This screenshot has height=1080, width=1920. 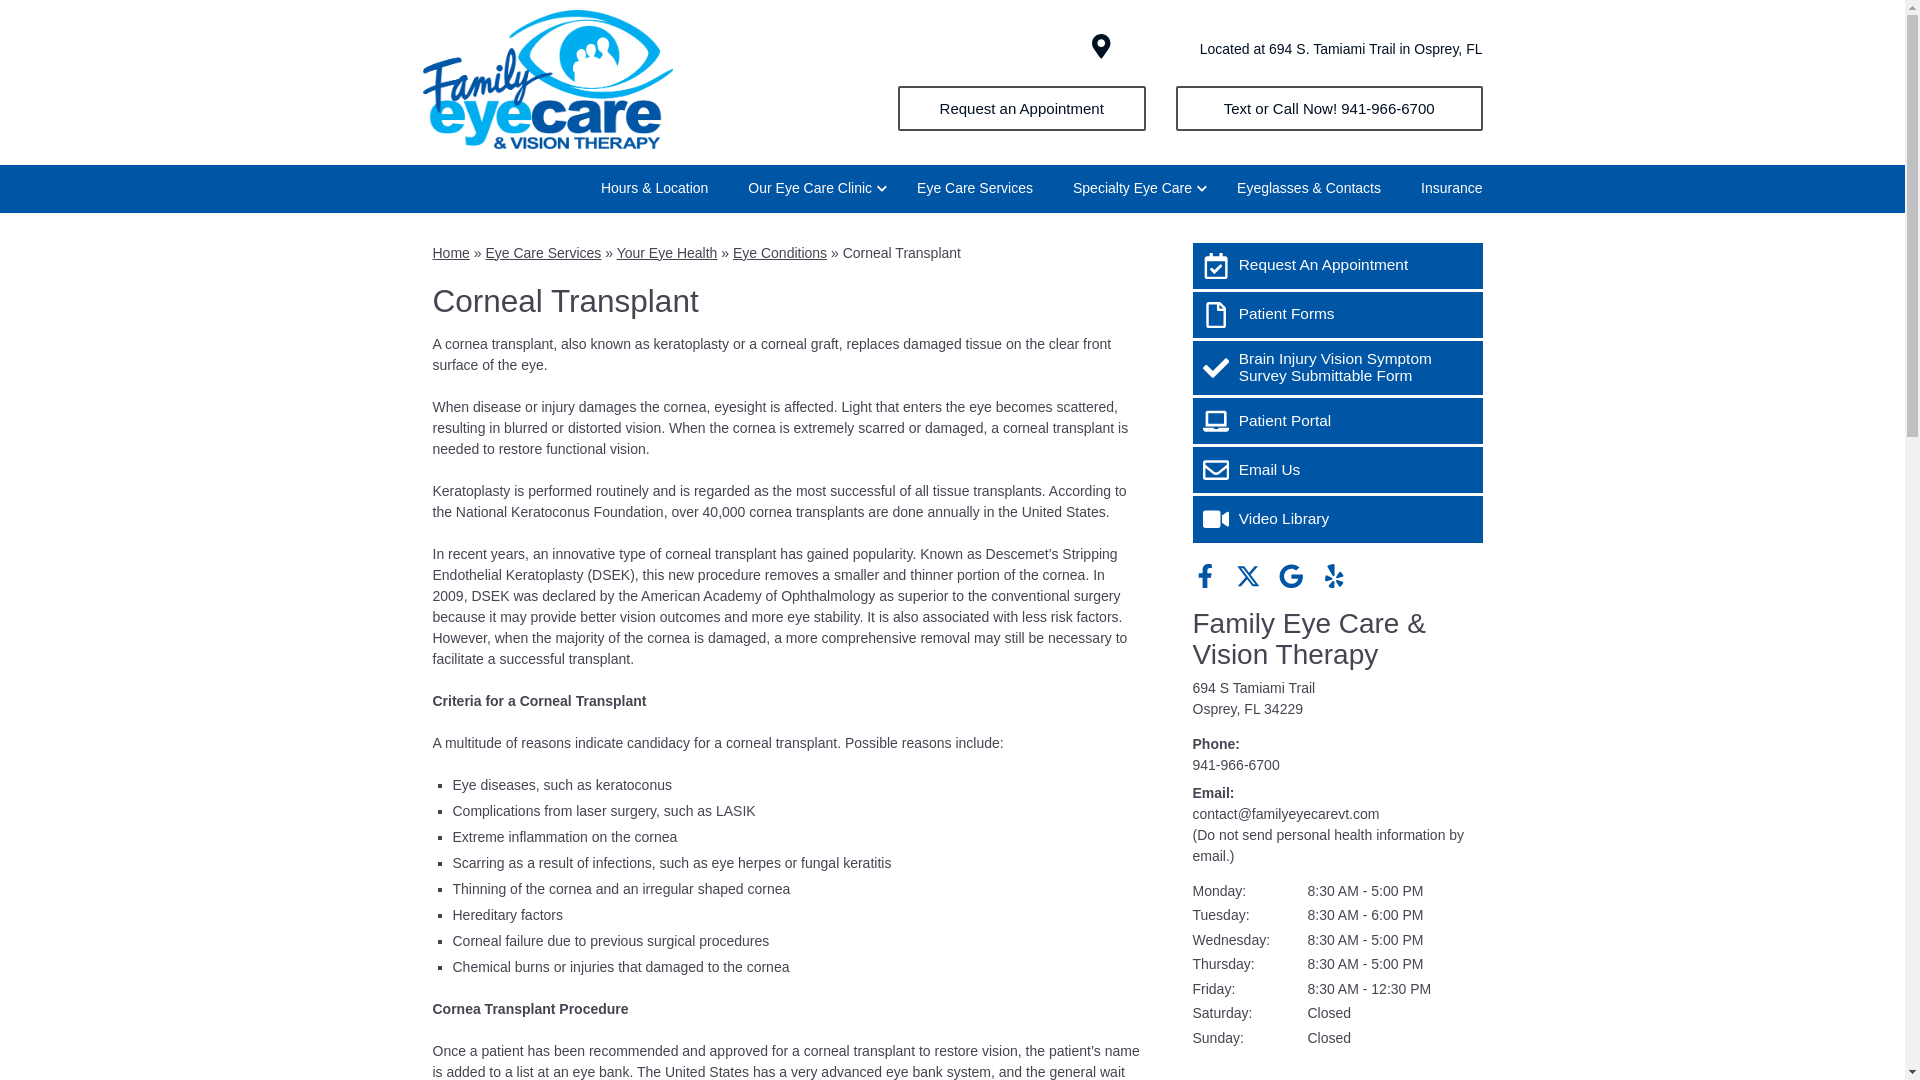 I want to click on Eye Care Services, so click(x=974, y=188).